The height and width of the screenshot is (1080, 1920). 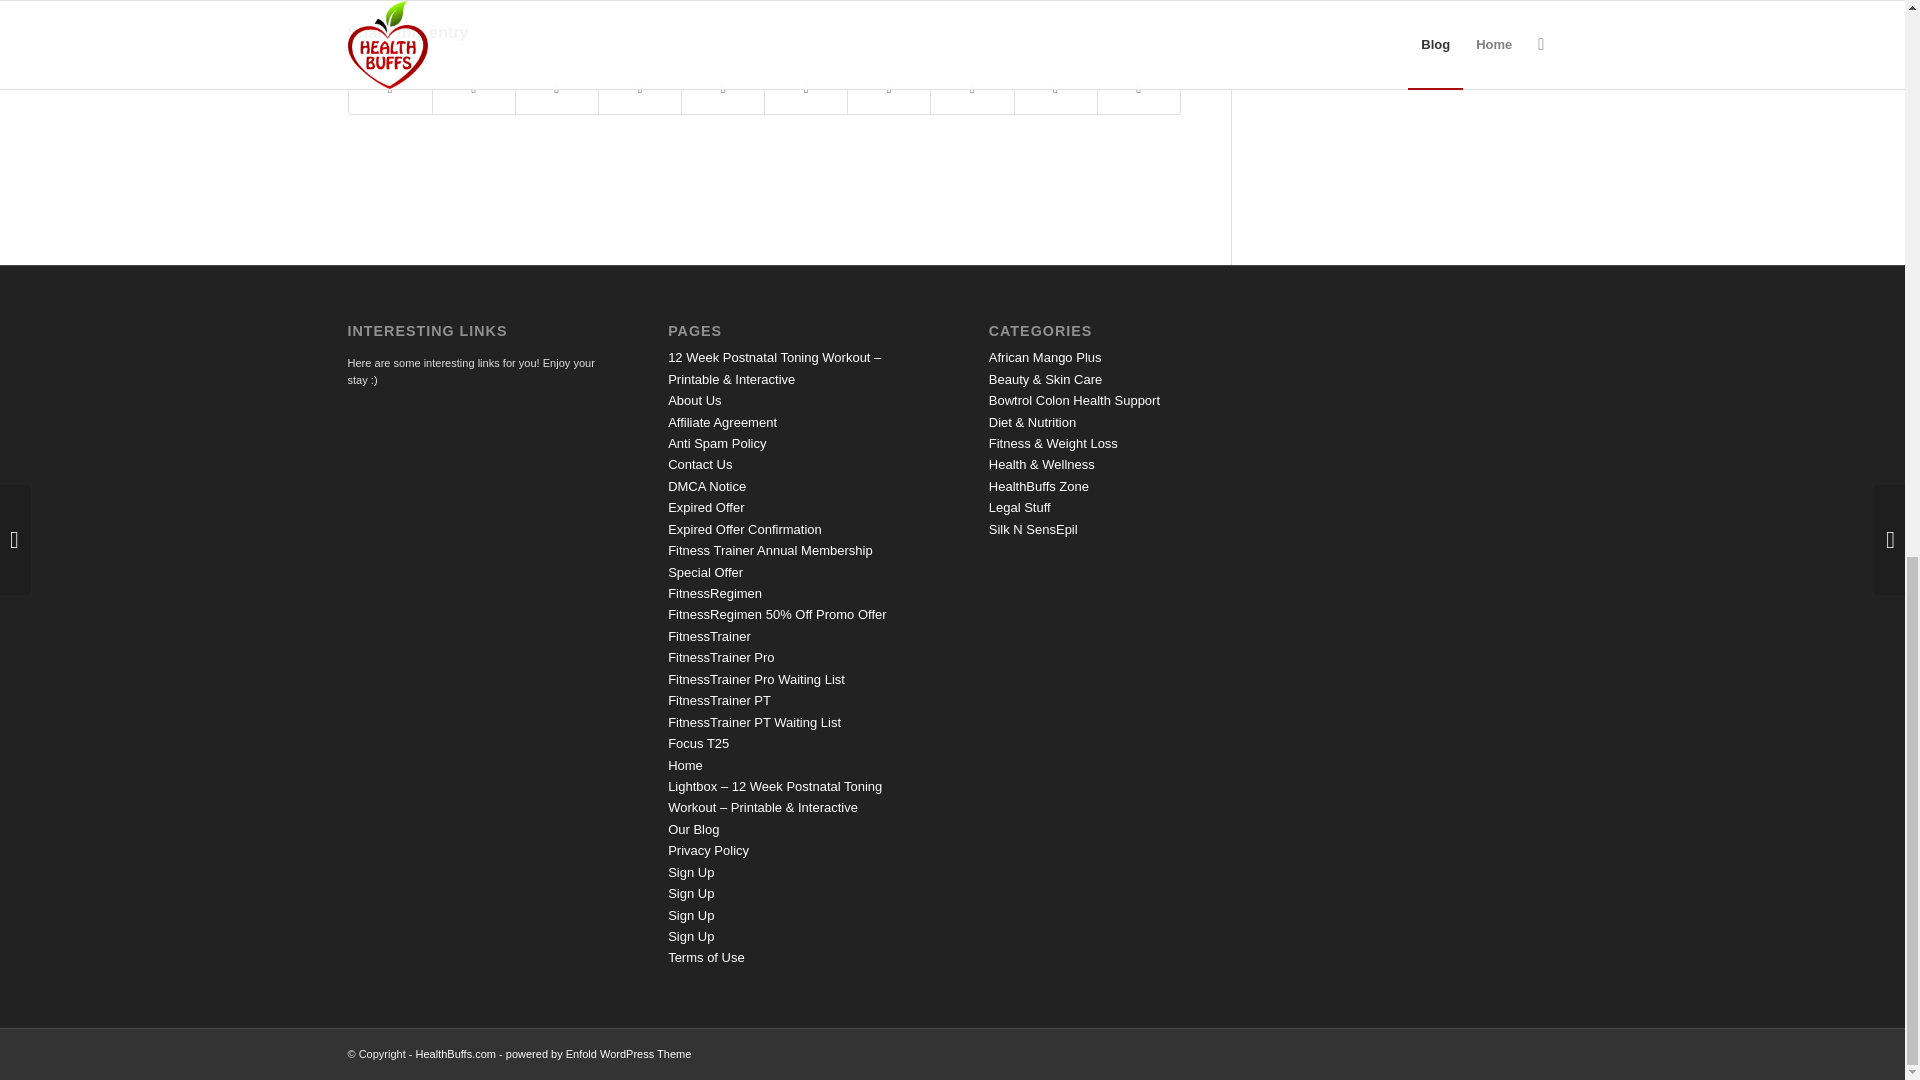 What do you see at coordinates (700, 464) in the screenshot?
I see `Contact Us` at bounding box center [700, 464].